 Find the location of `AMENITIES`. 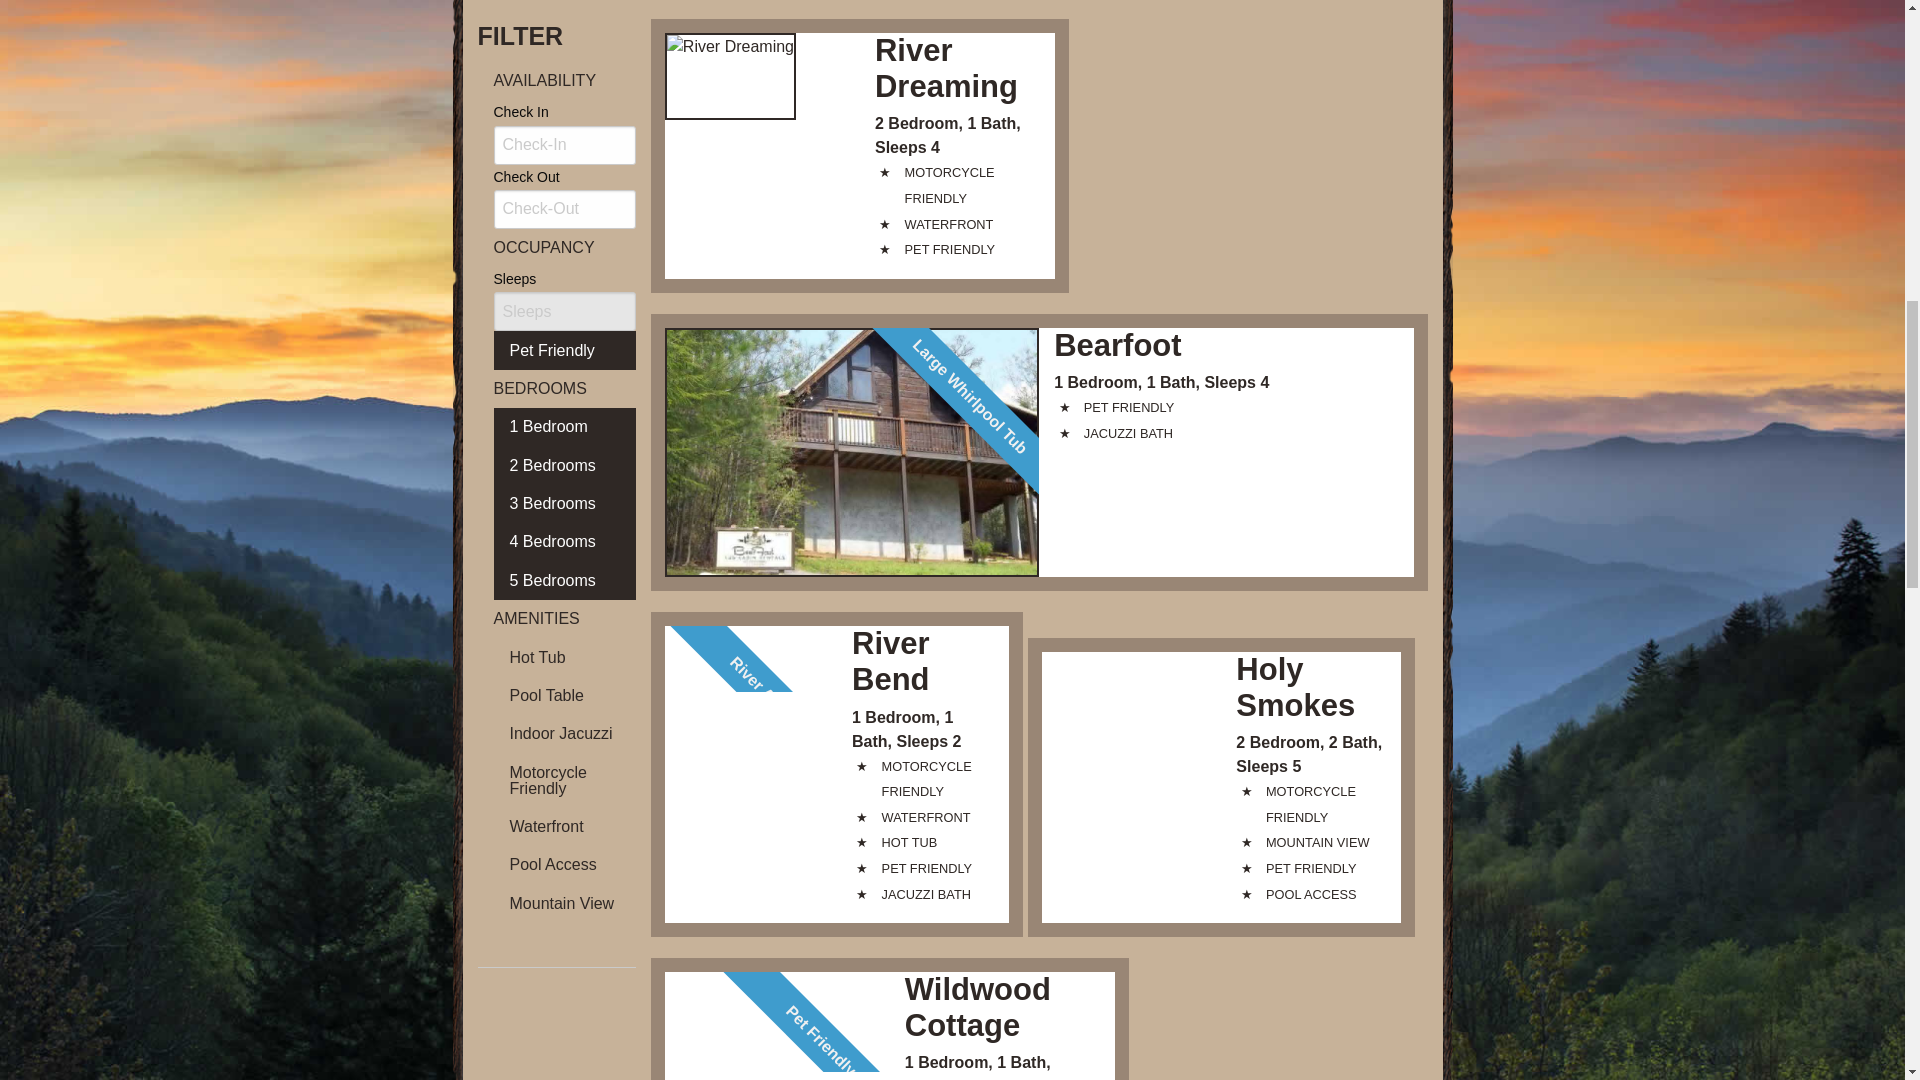

AMENITIES is located at coordinates (556, 619).